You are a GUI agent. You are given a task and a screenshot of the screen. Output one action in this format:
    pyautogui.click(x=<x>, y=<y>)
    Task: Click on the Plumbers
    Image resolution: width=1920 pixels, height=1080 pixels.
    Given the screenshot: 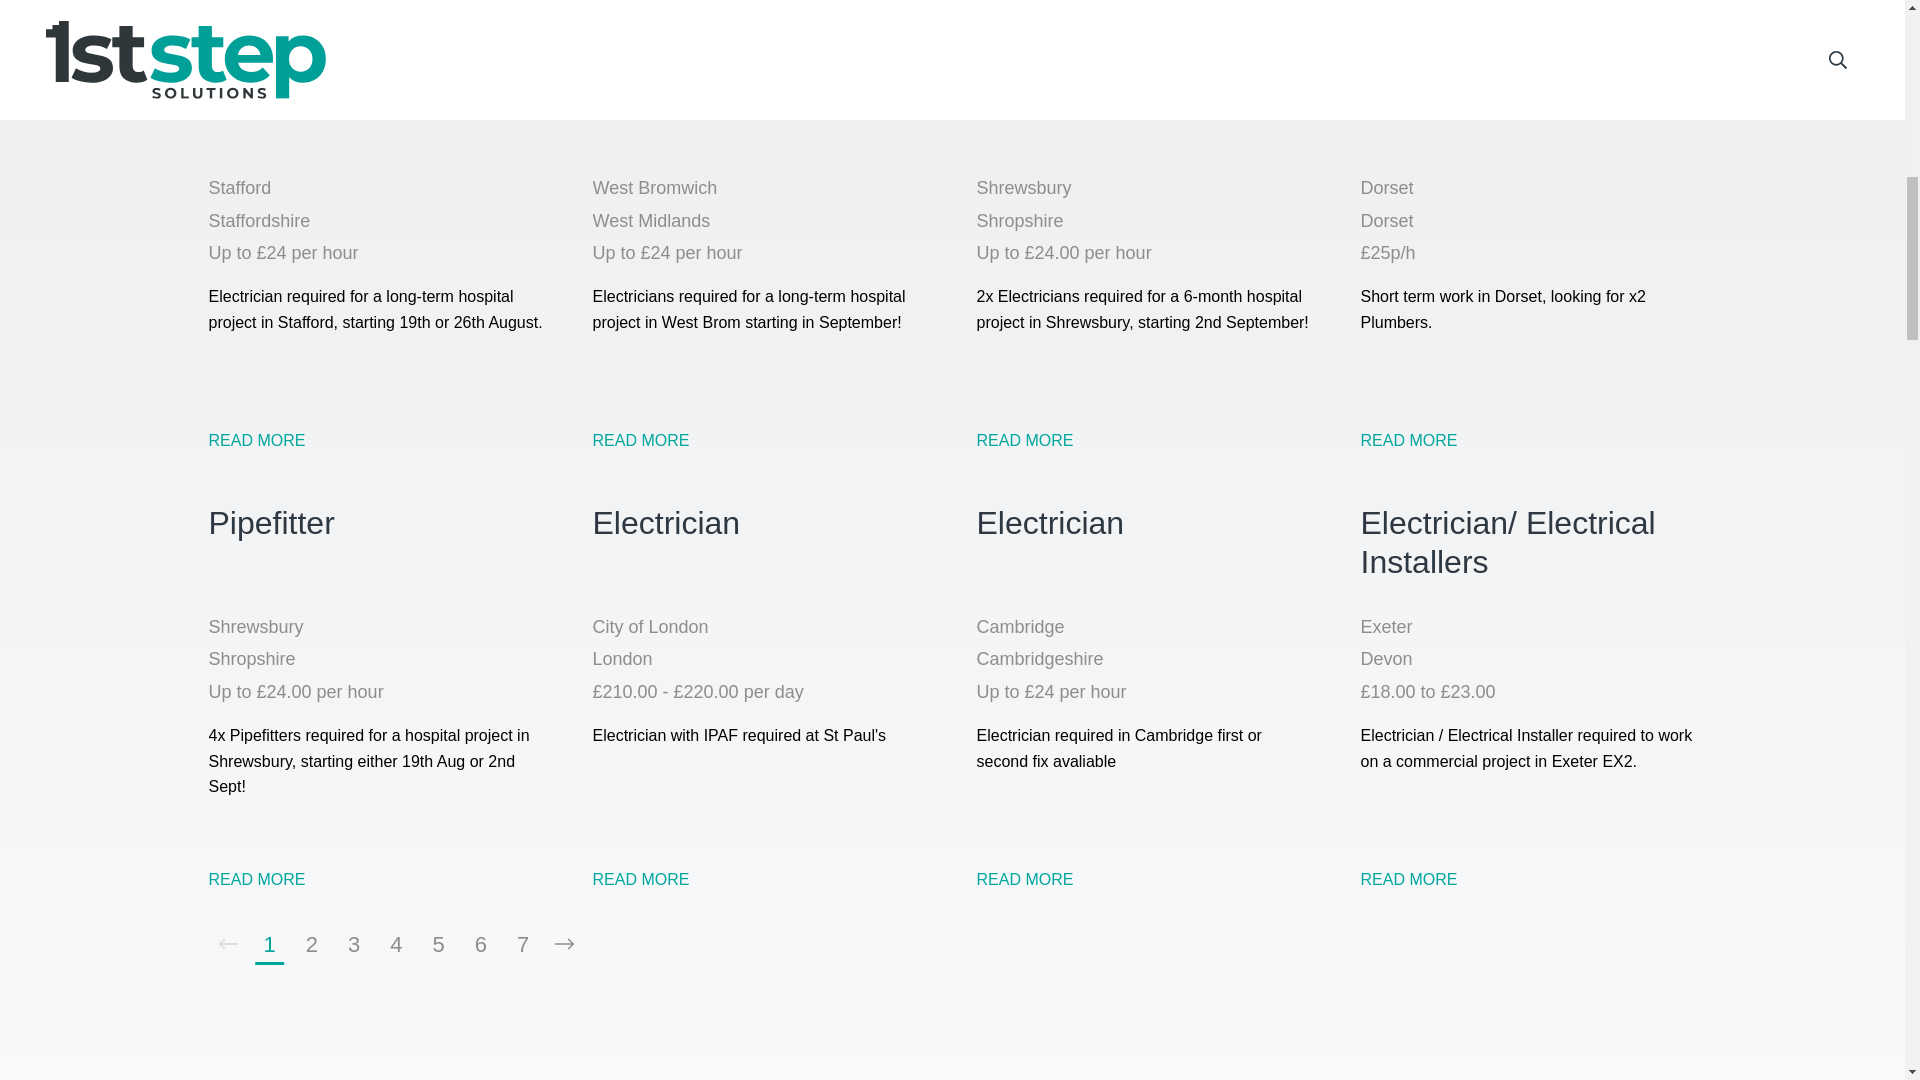 What is the action you would take?
    pyautogui.click(x=1527, y=102)
    